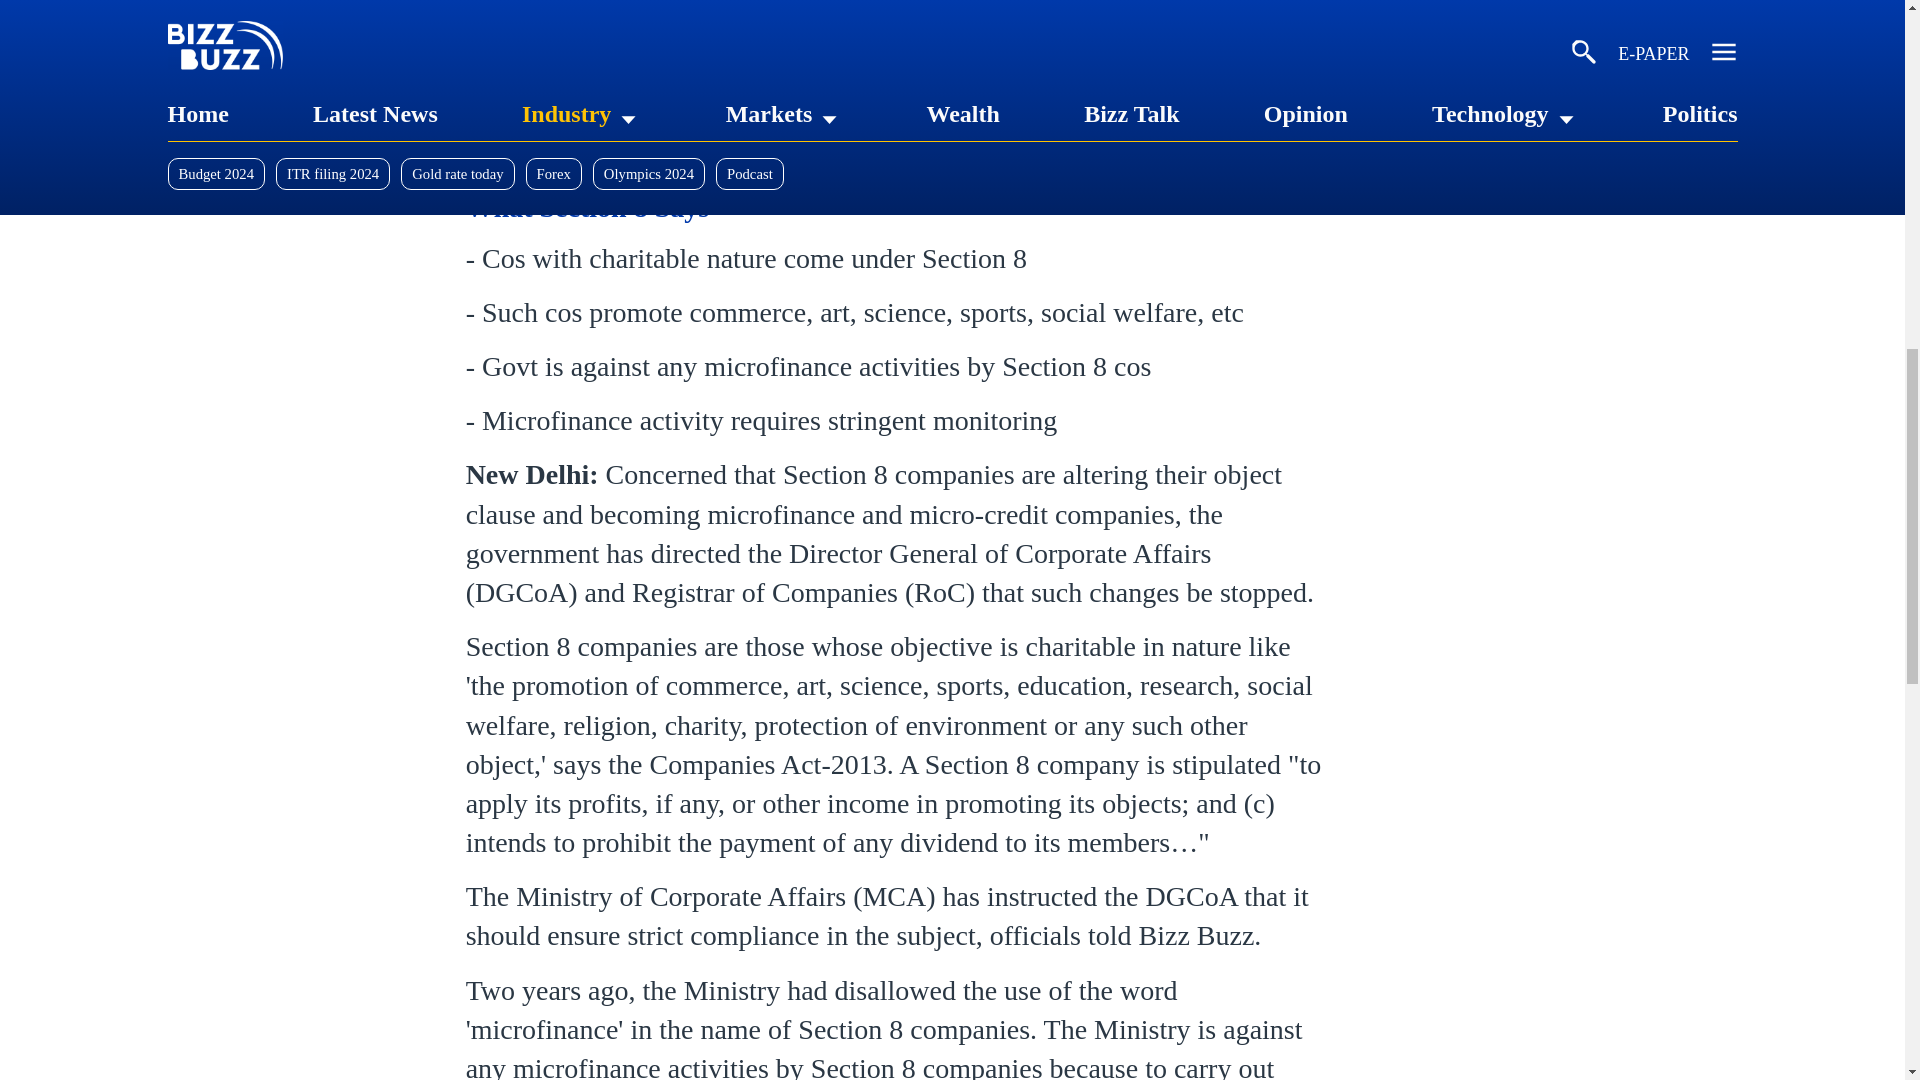 This screenshot has height=1080, width=1920. I want to click on LinkedIn, so click(486, 150).